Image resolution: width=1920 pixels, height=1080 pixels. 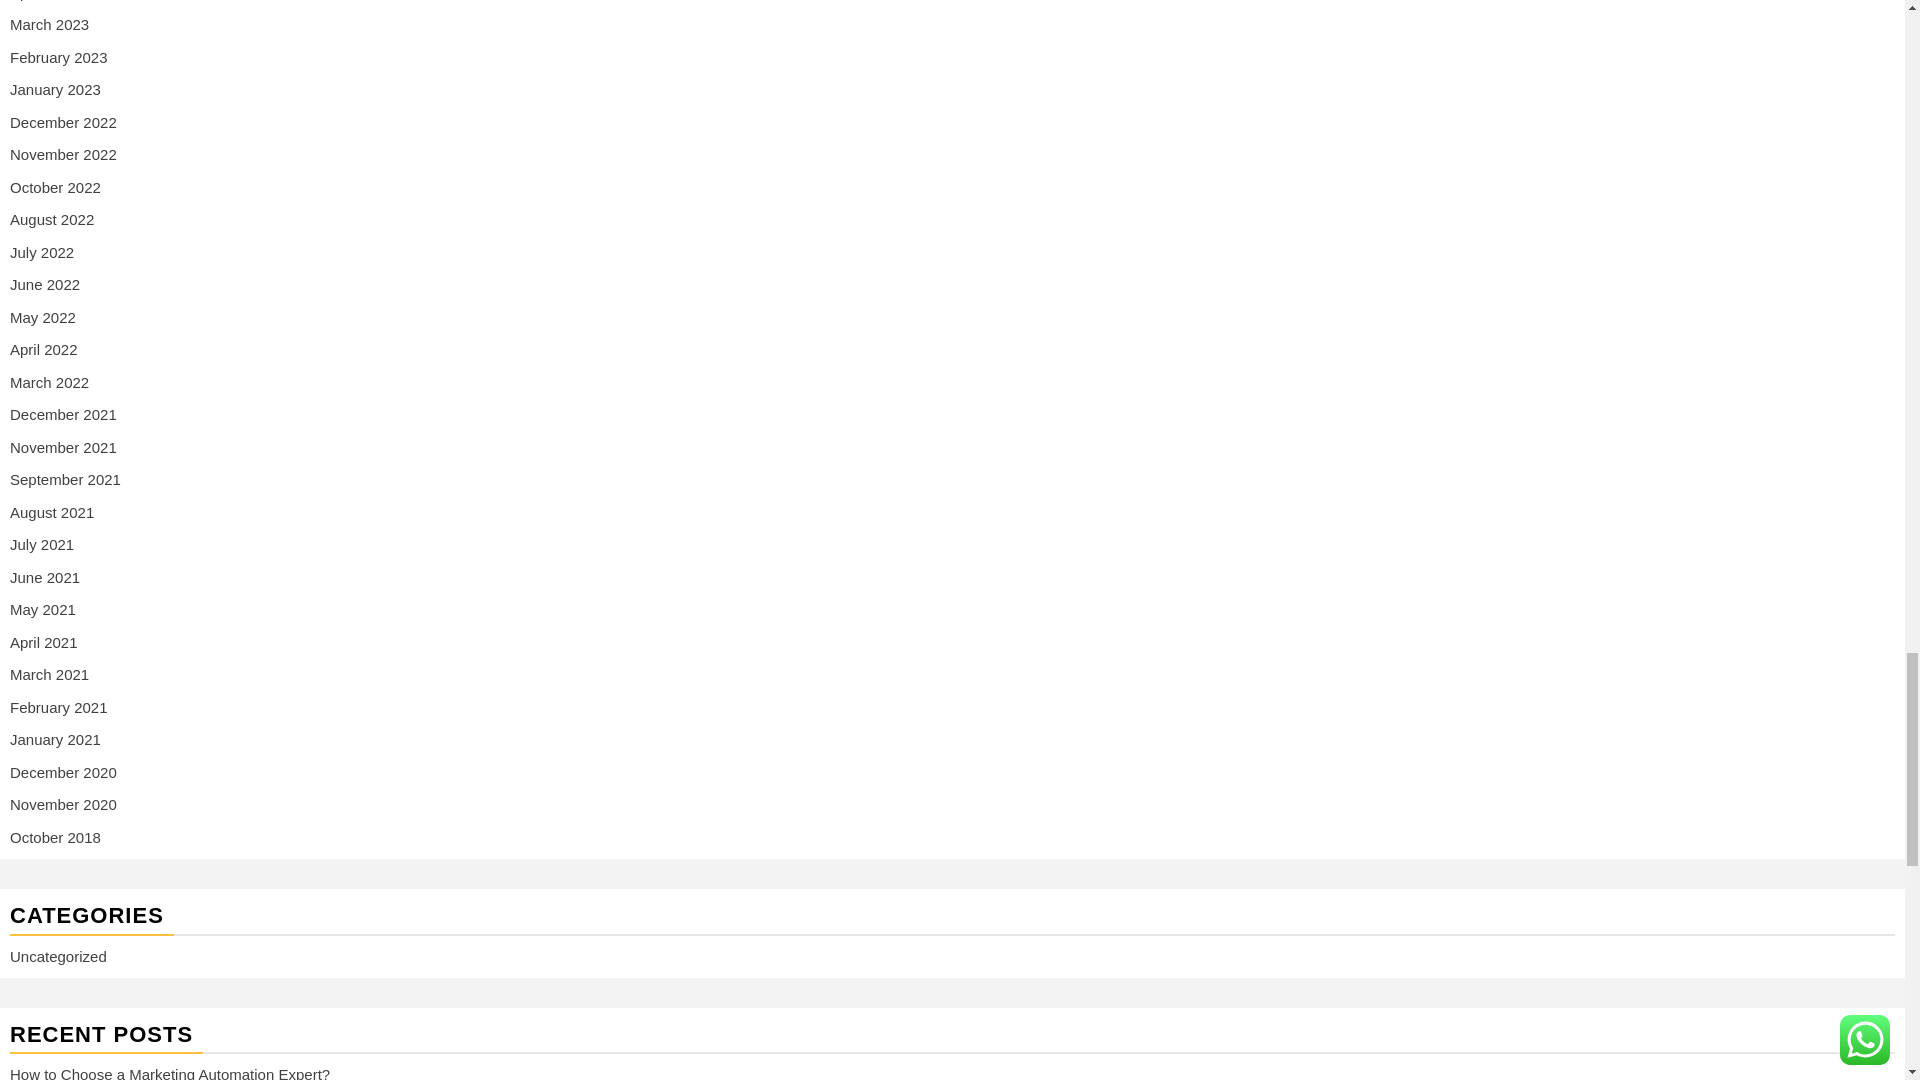 I want to click on December 2022, so click(x=63, y=122).